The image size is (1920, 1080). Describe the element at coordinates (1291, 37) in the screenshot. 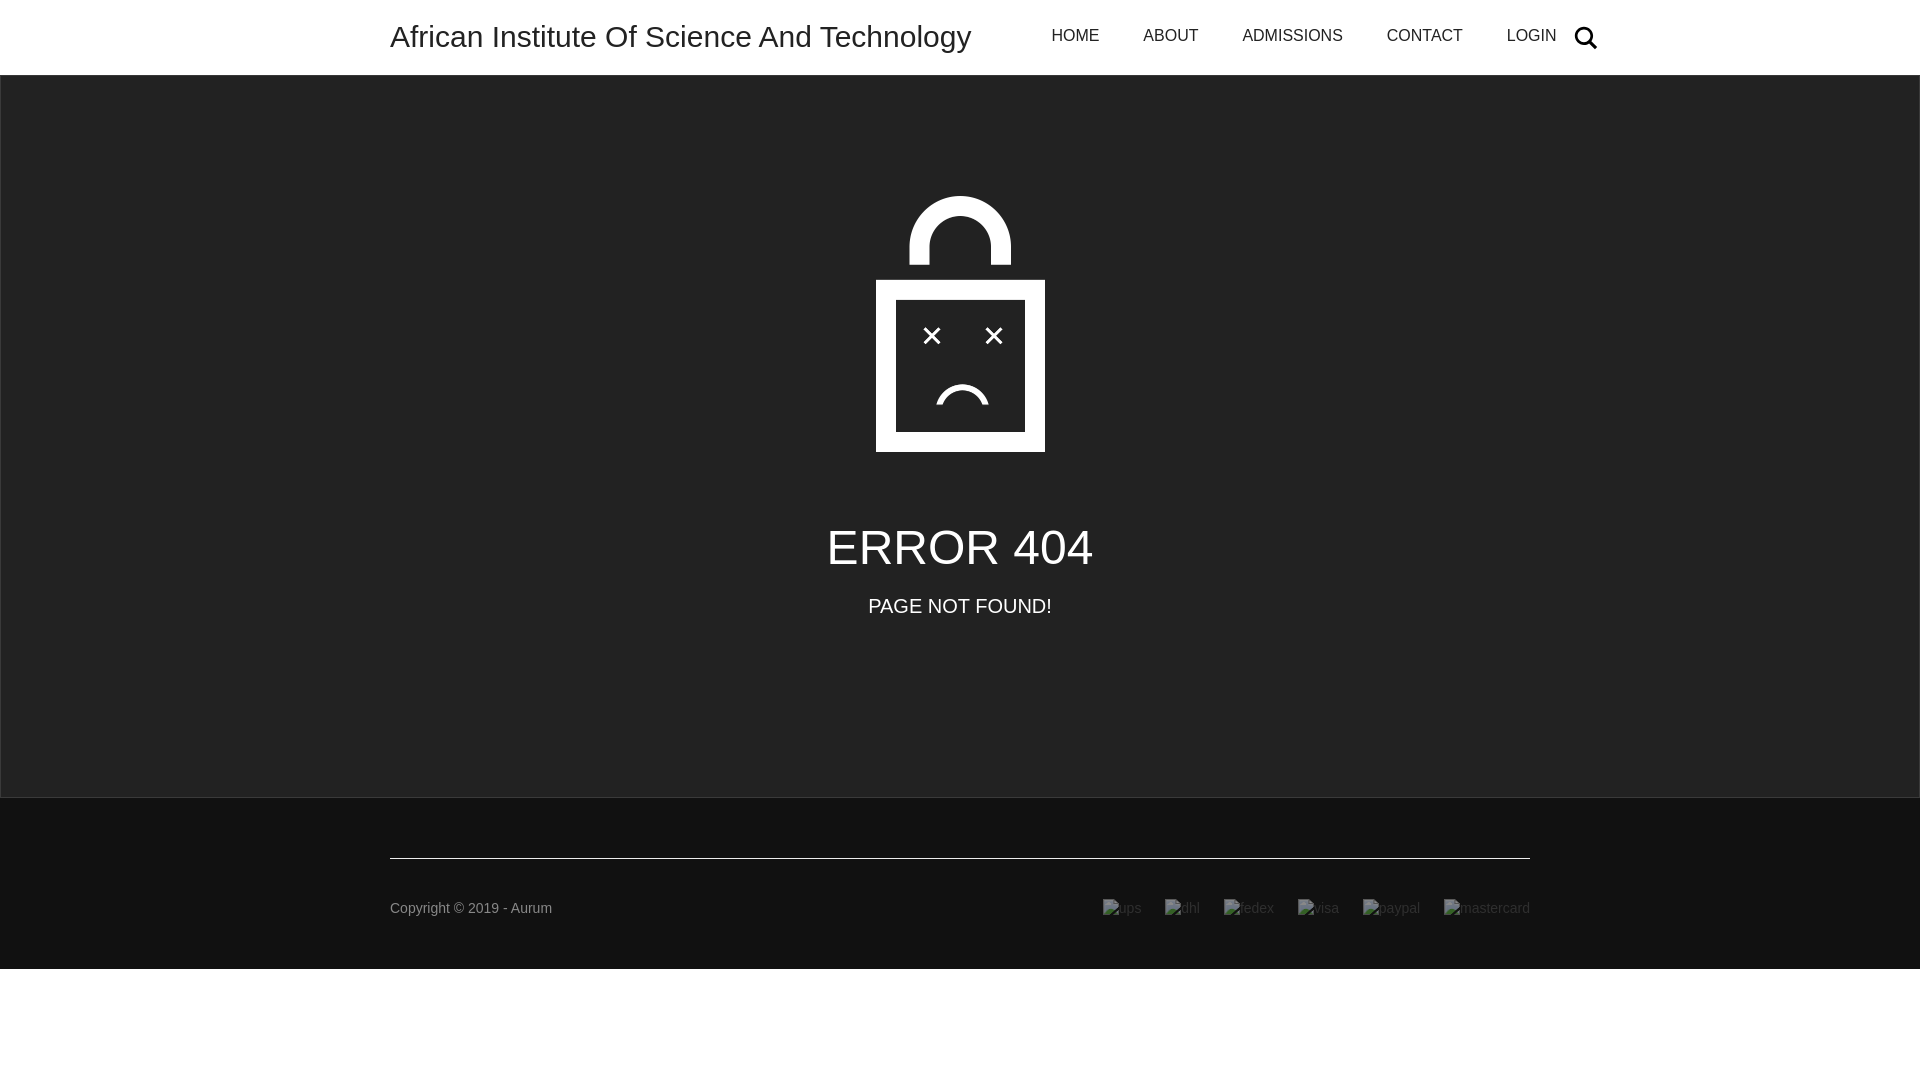

I see `ADMISSIONS` at that location.